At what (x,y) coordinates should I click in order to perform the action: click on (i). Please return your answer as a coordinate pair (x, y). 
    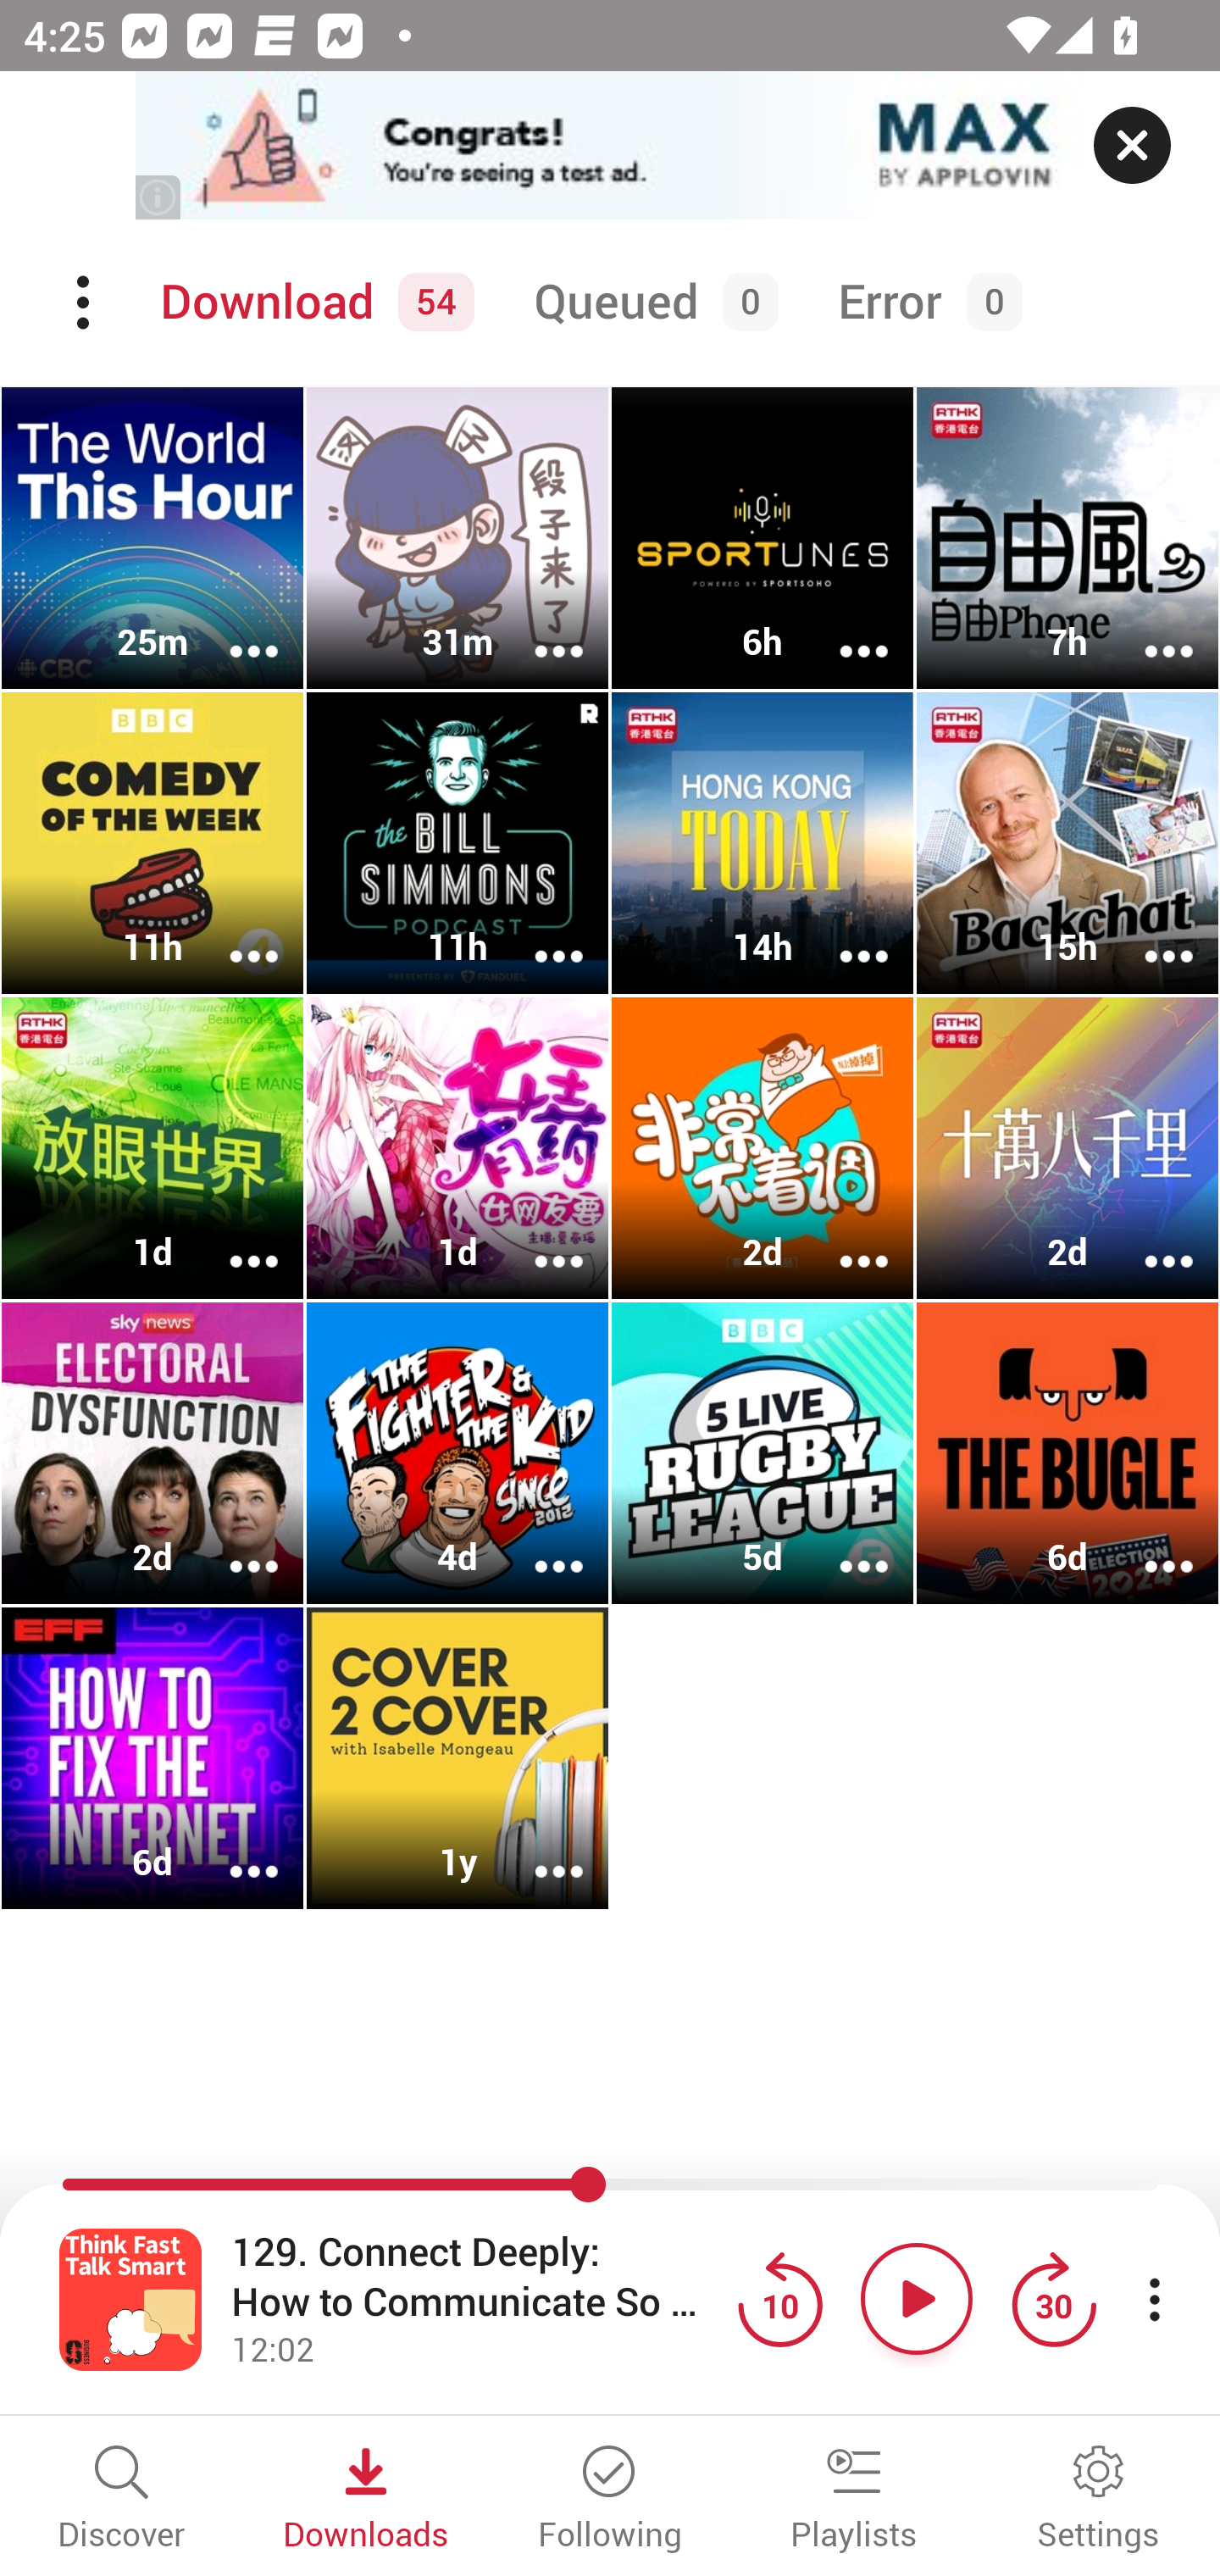
    Looking at the image, I should click on (159, 197).